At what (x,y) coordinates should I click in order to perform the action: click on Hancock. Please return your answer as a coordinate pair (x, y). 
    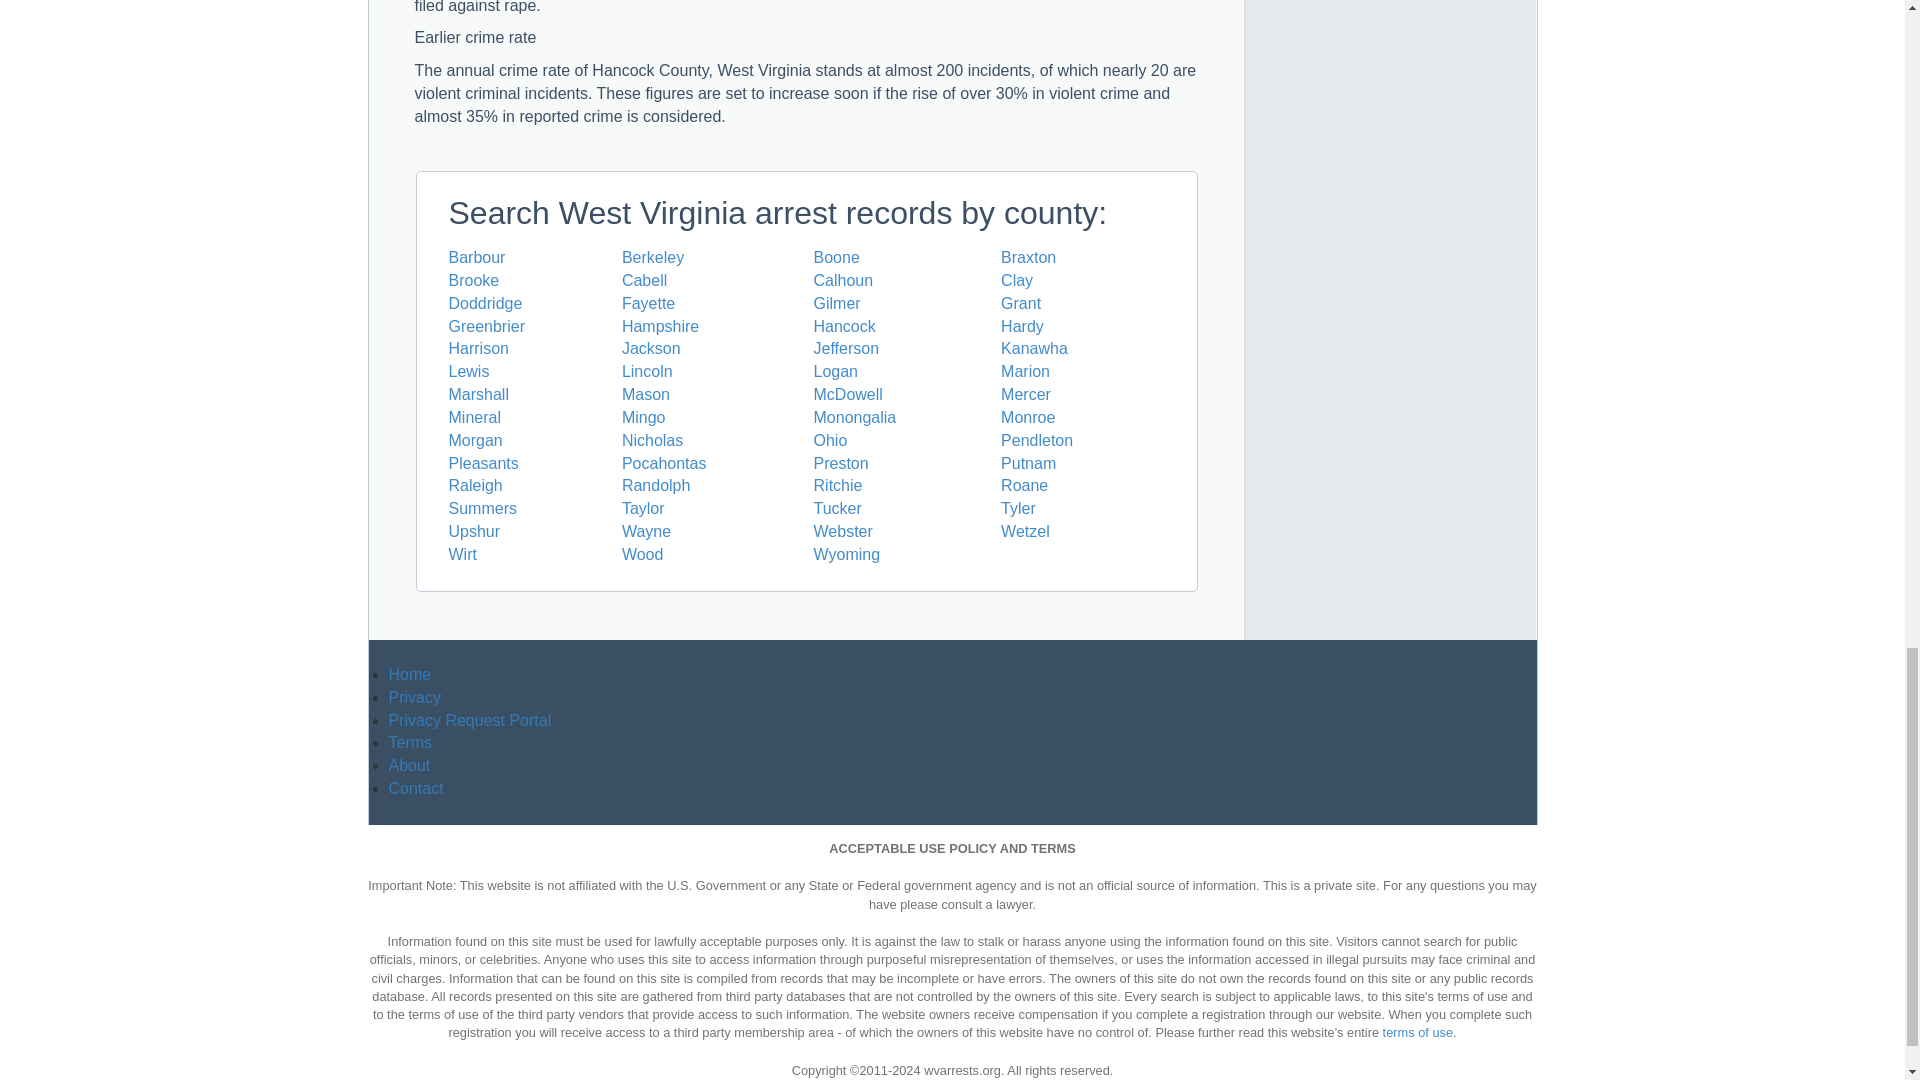
    Looking at the image, I should click on (844, 326).